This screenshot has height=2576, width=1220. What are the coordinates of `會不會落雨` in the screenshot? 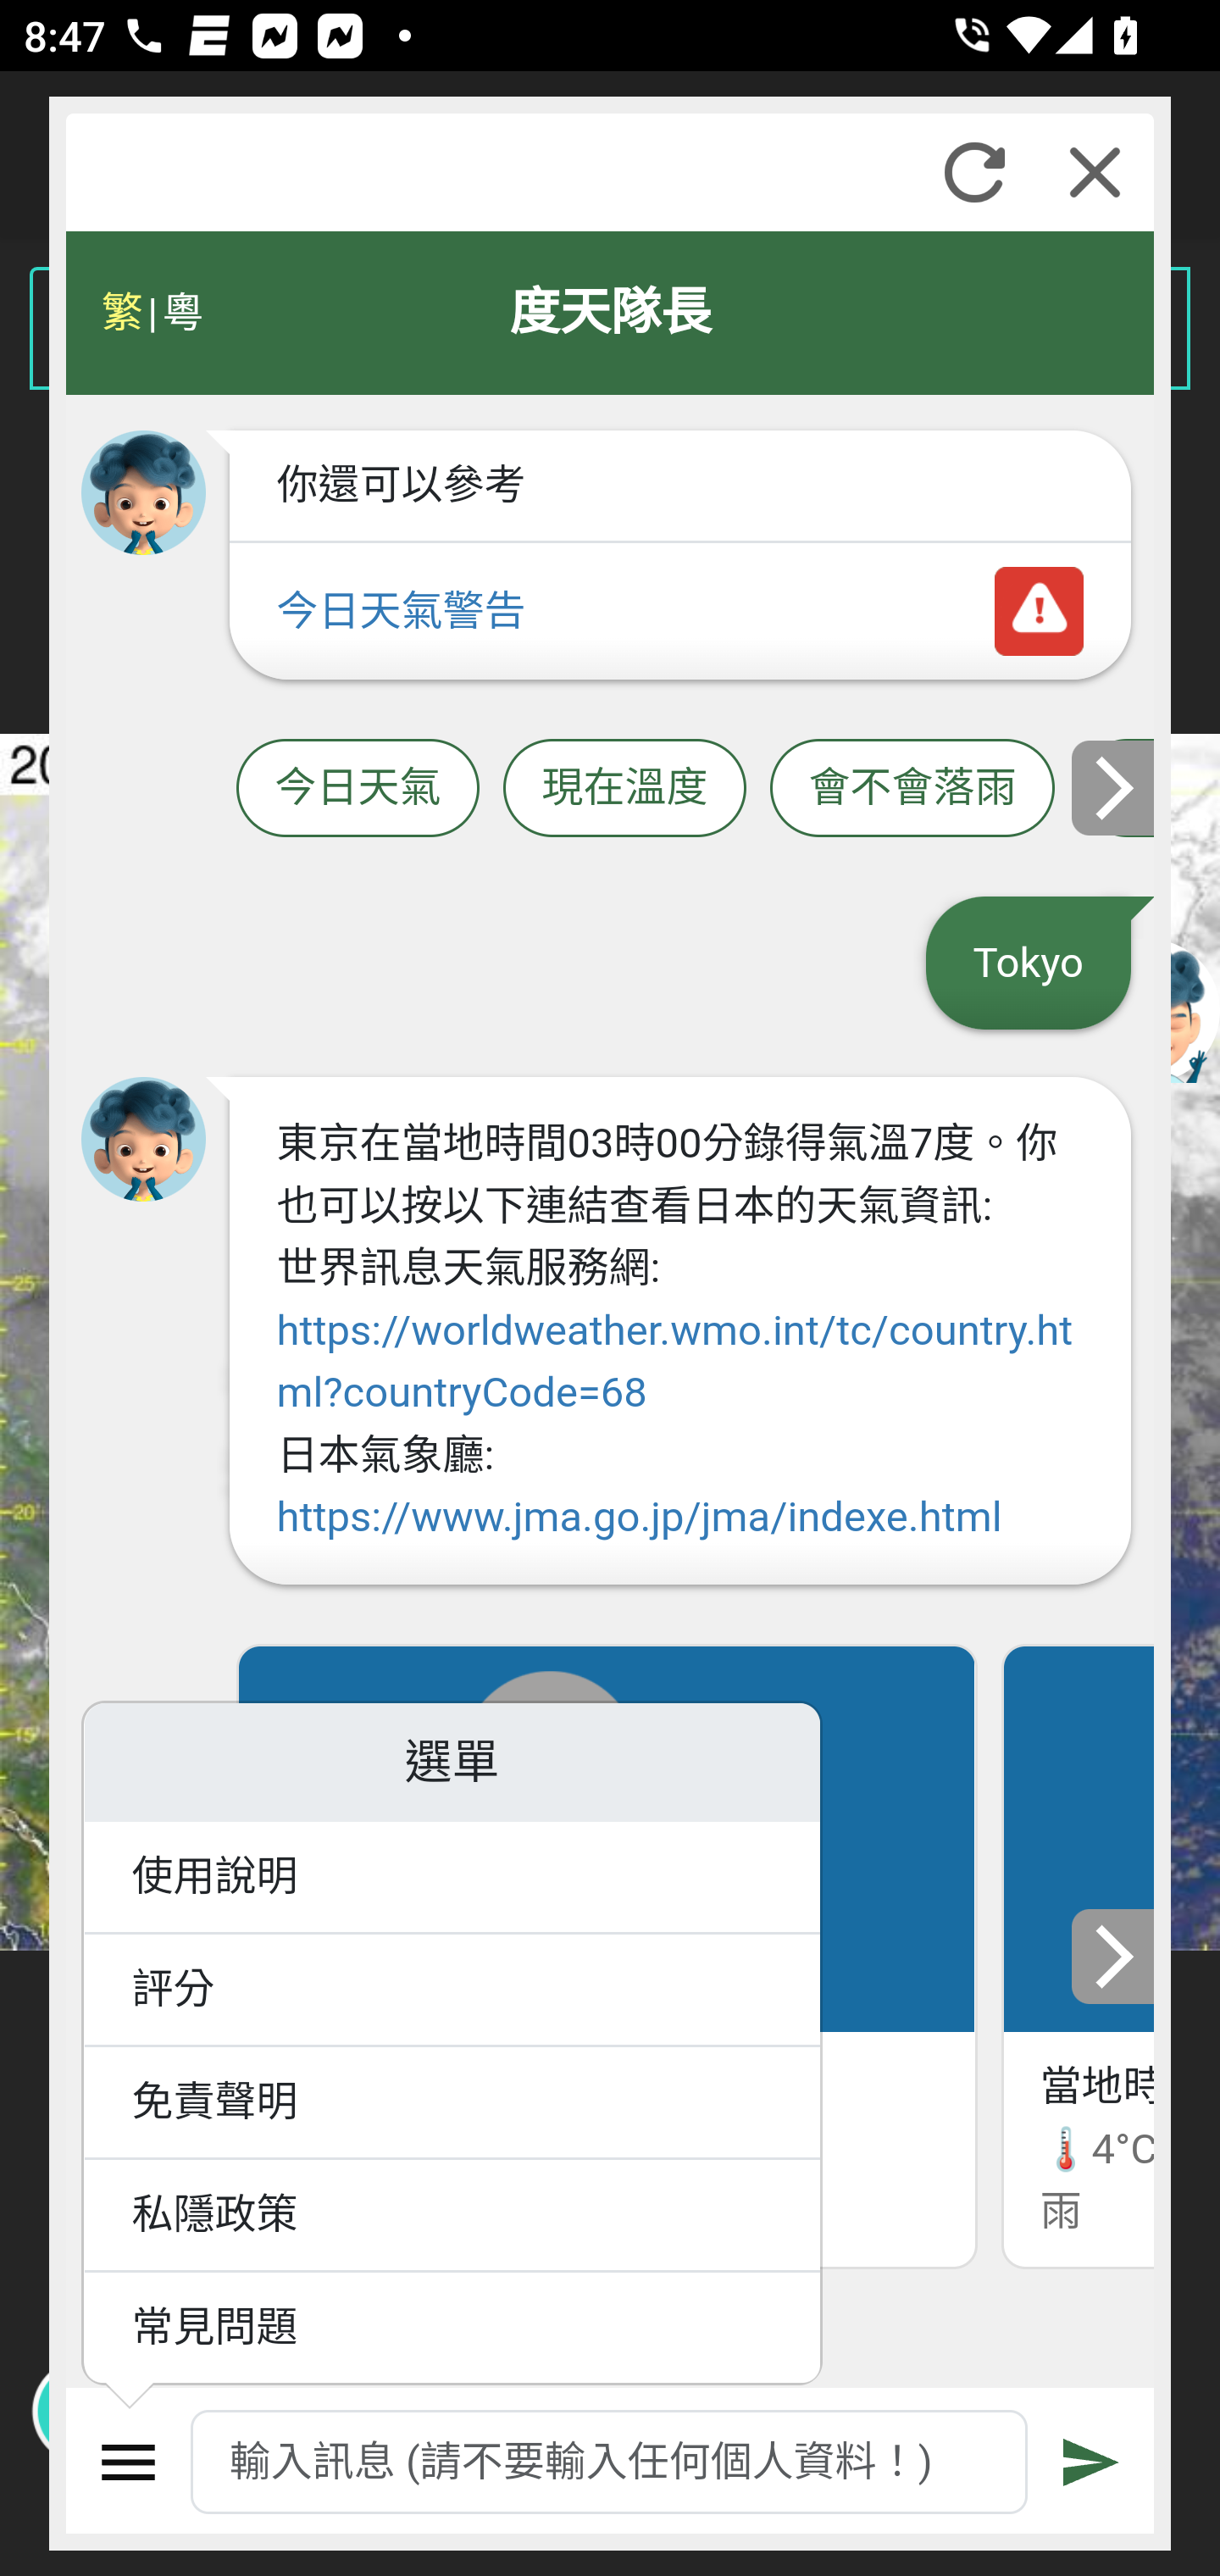 It's located at (912, 790).